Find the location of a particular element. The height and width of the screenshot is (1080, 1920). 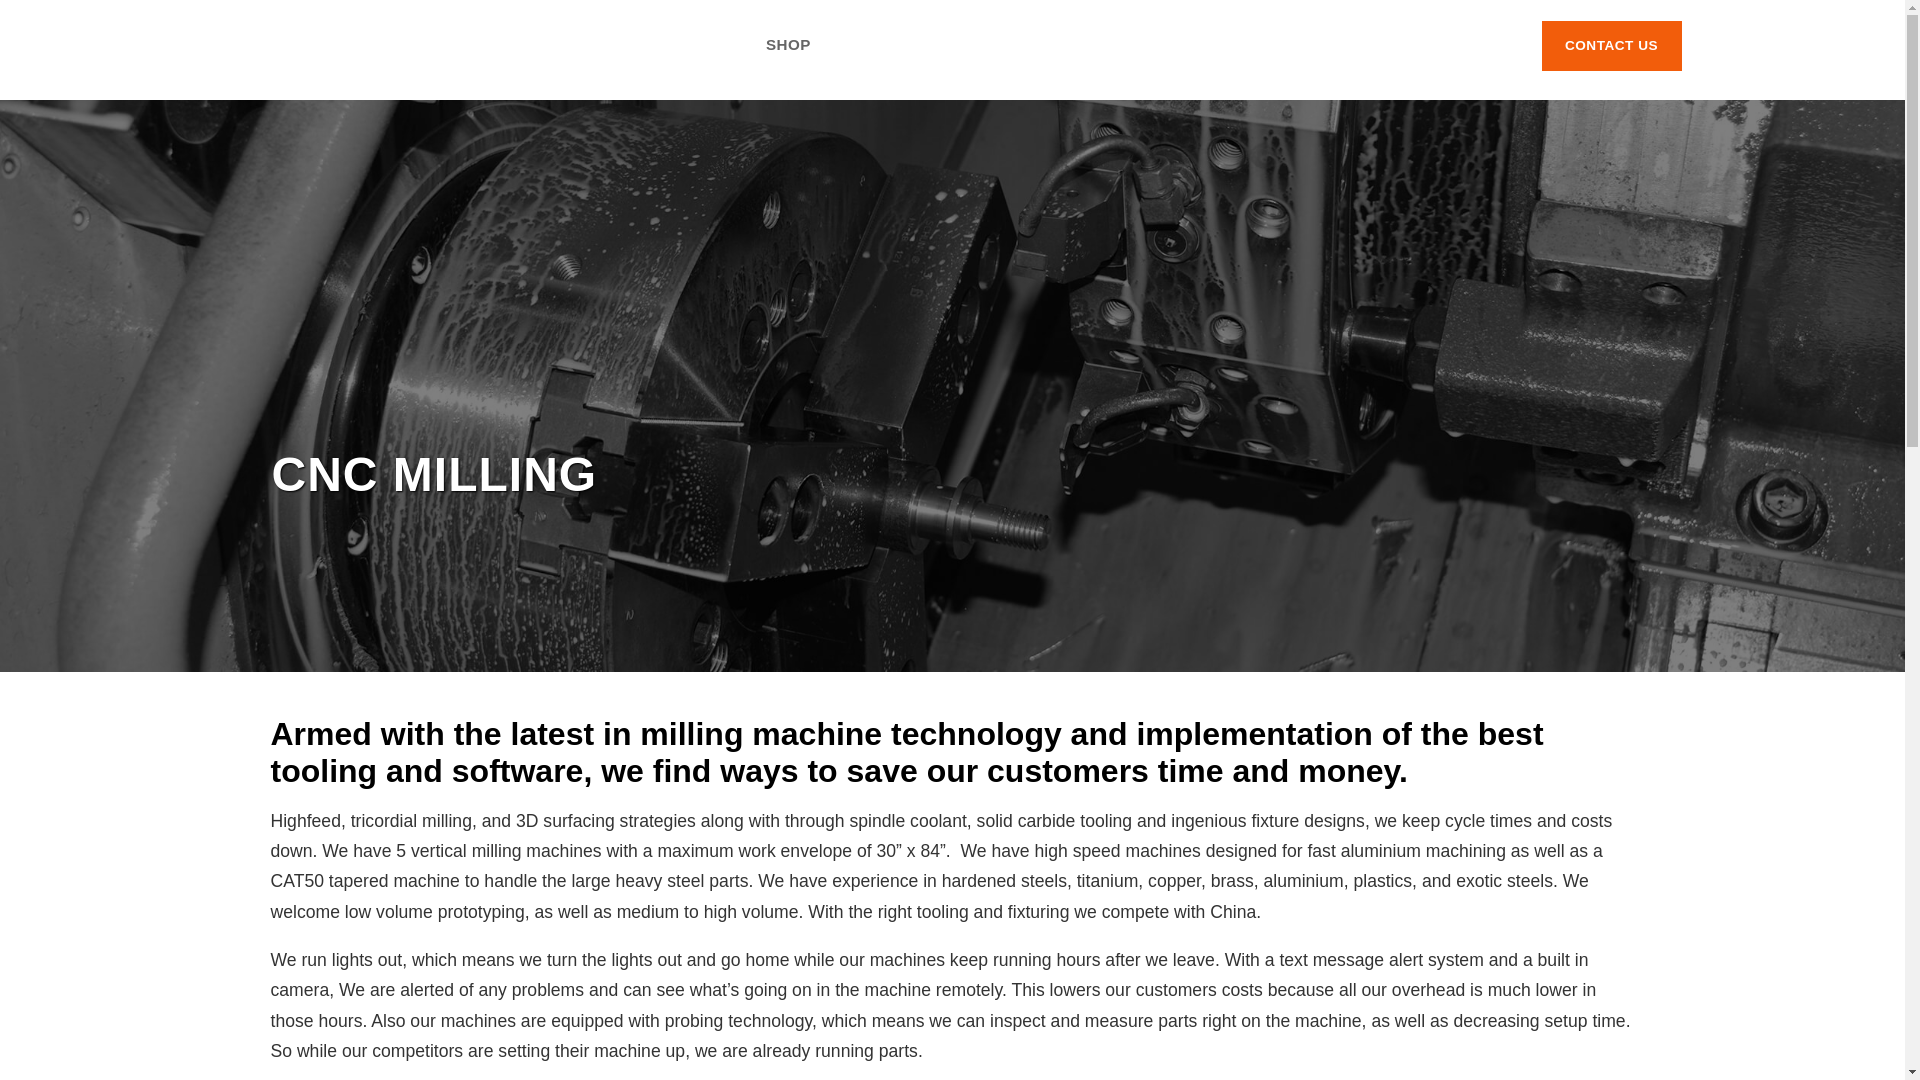

Contact Us is located at coordinates (1611, 46).